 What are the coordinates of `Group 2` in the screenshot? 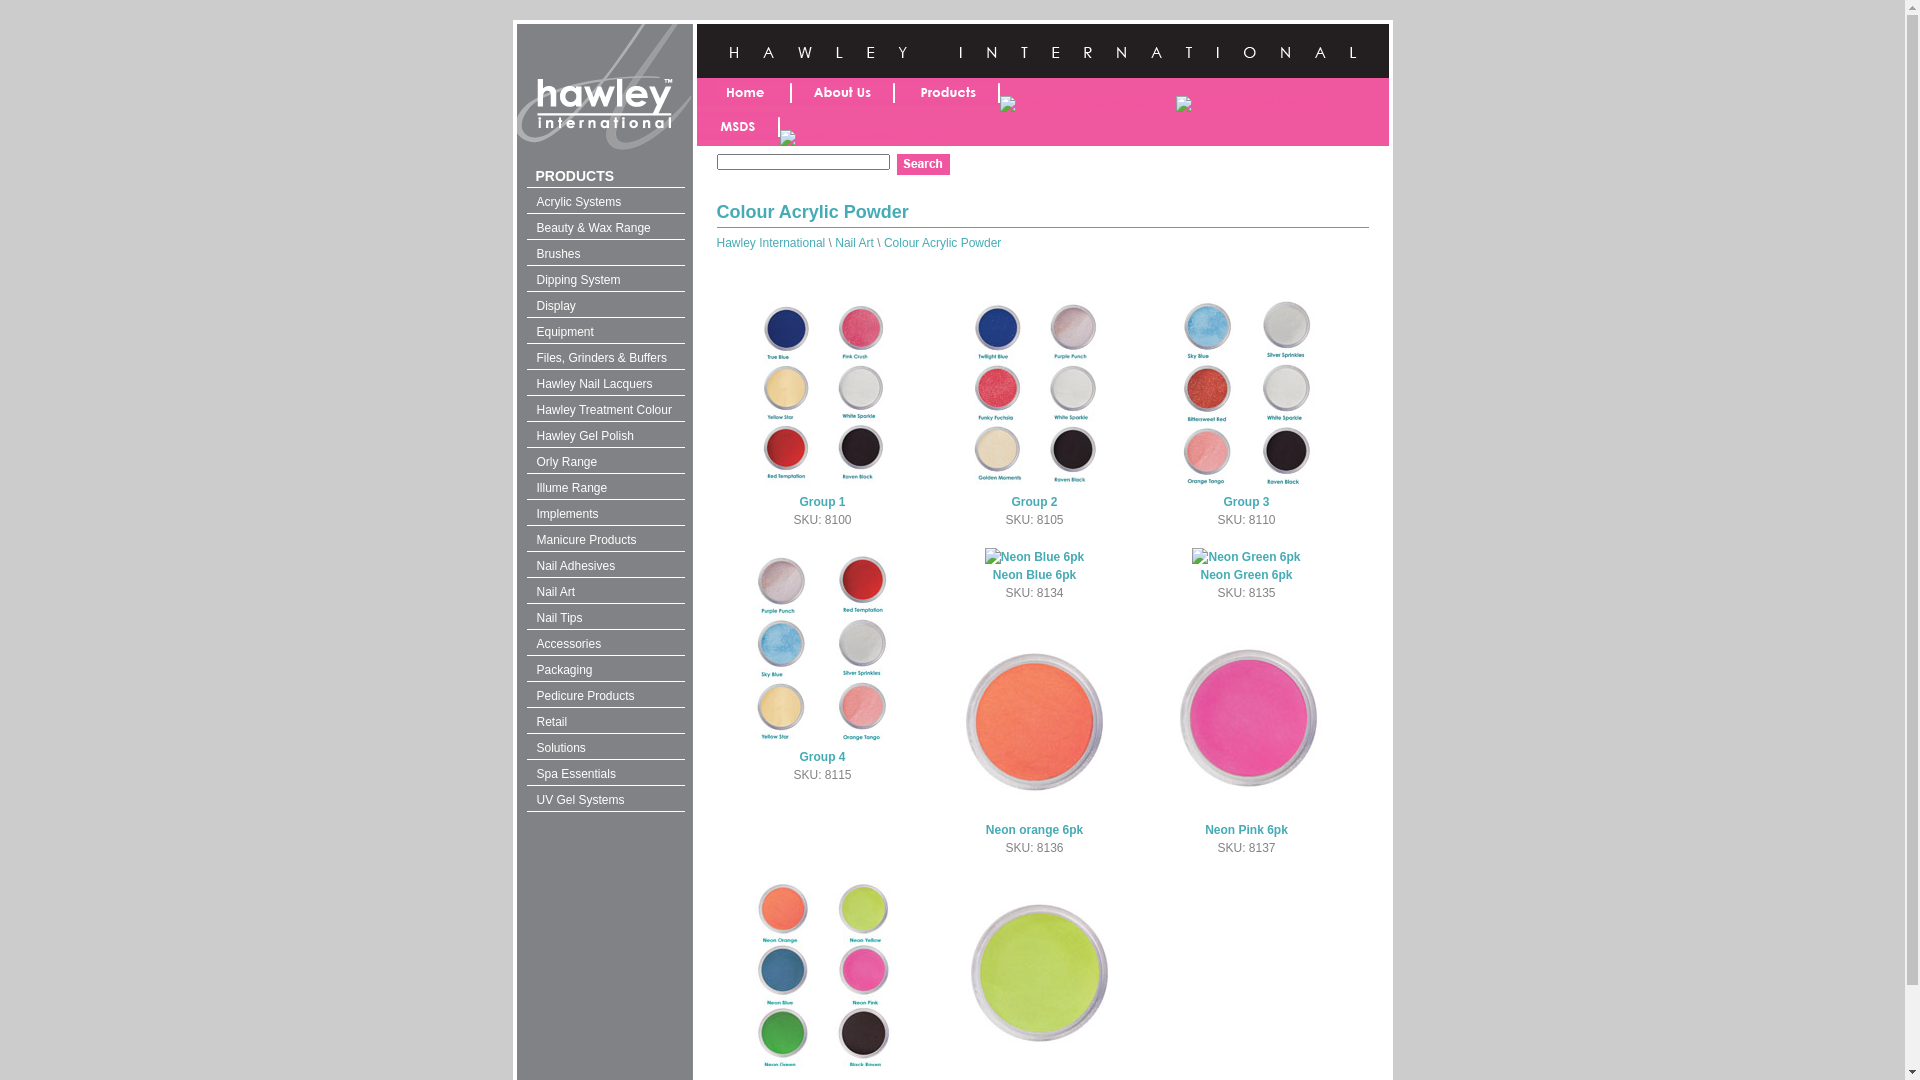 It's located at (1034, 502).